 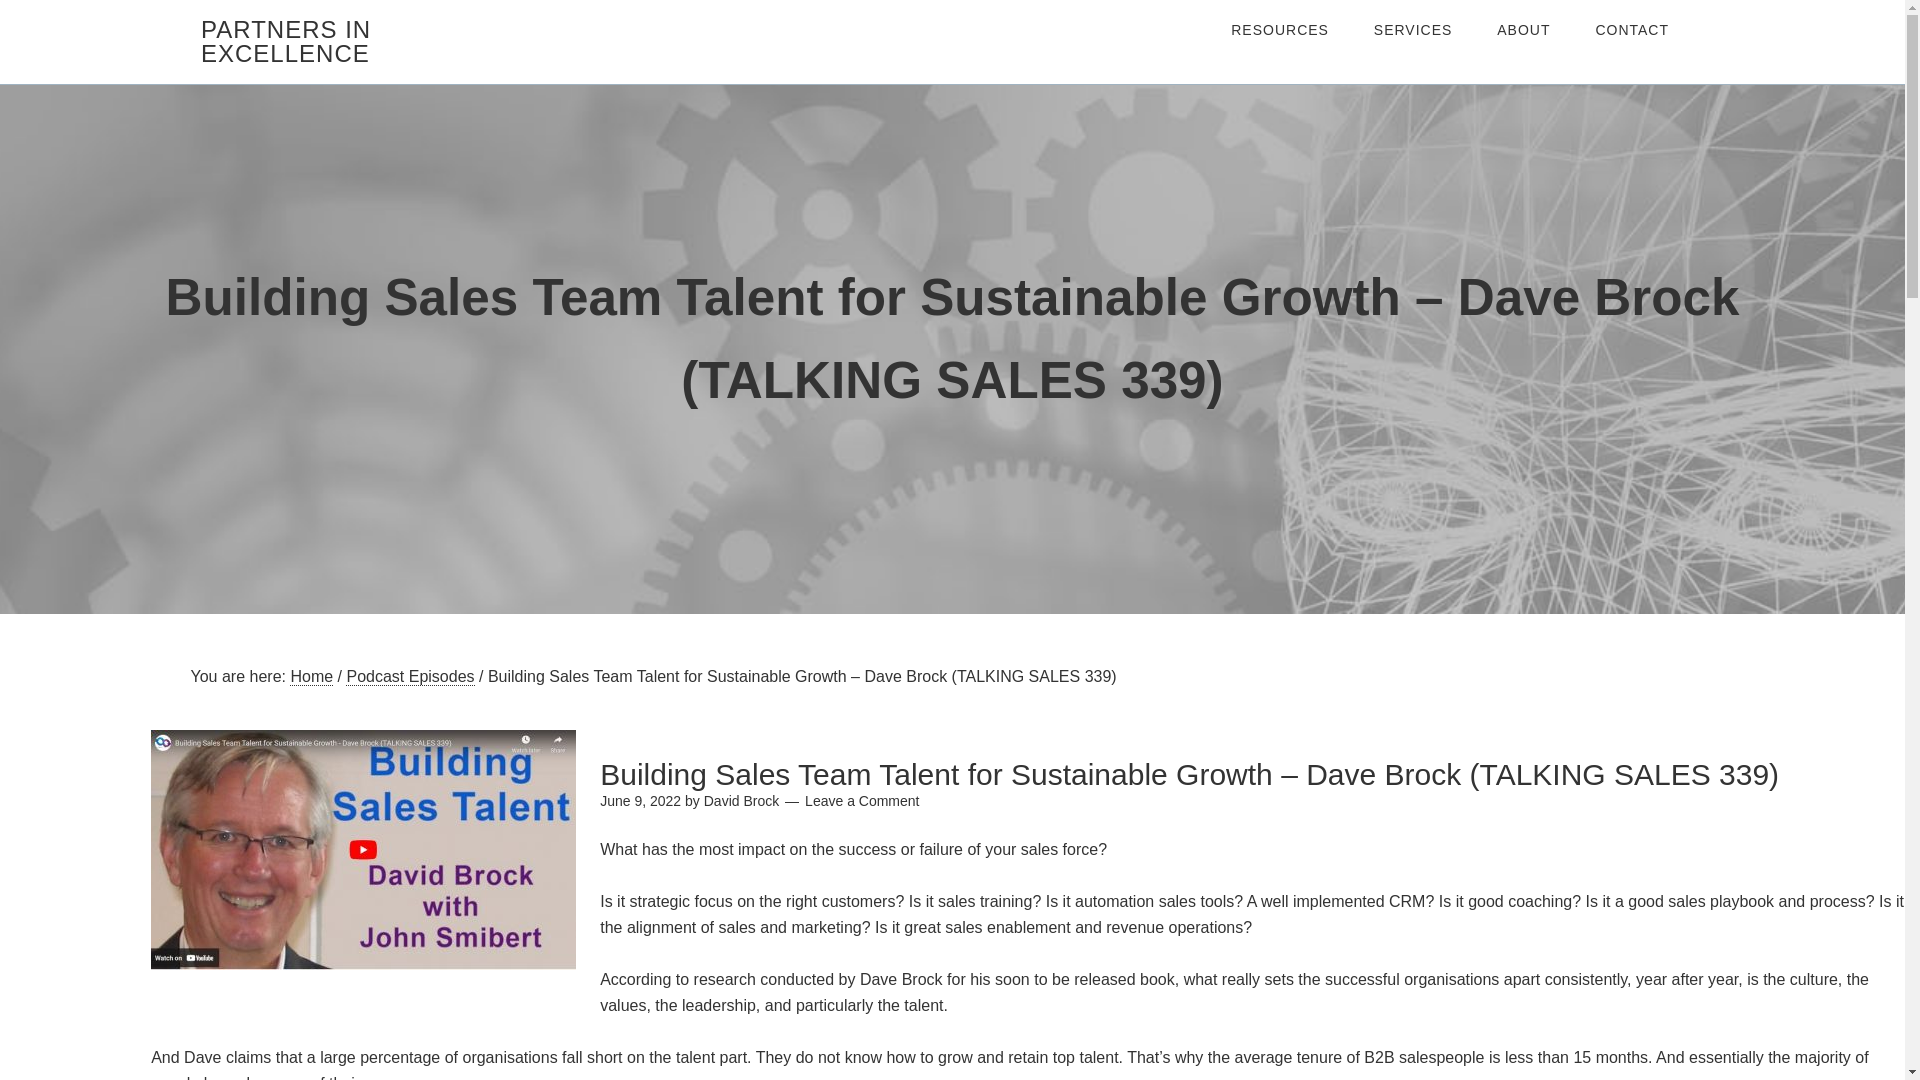 I want to click on David Brock, so click(x=742, y=800).